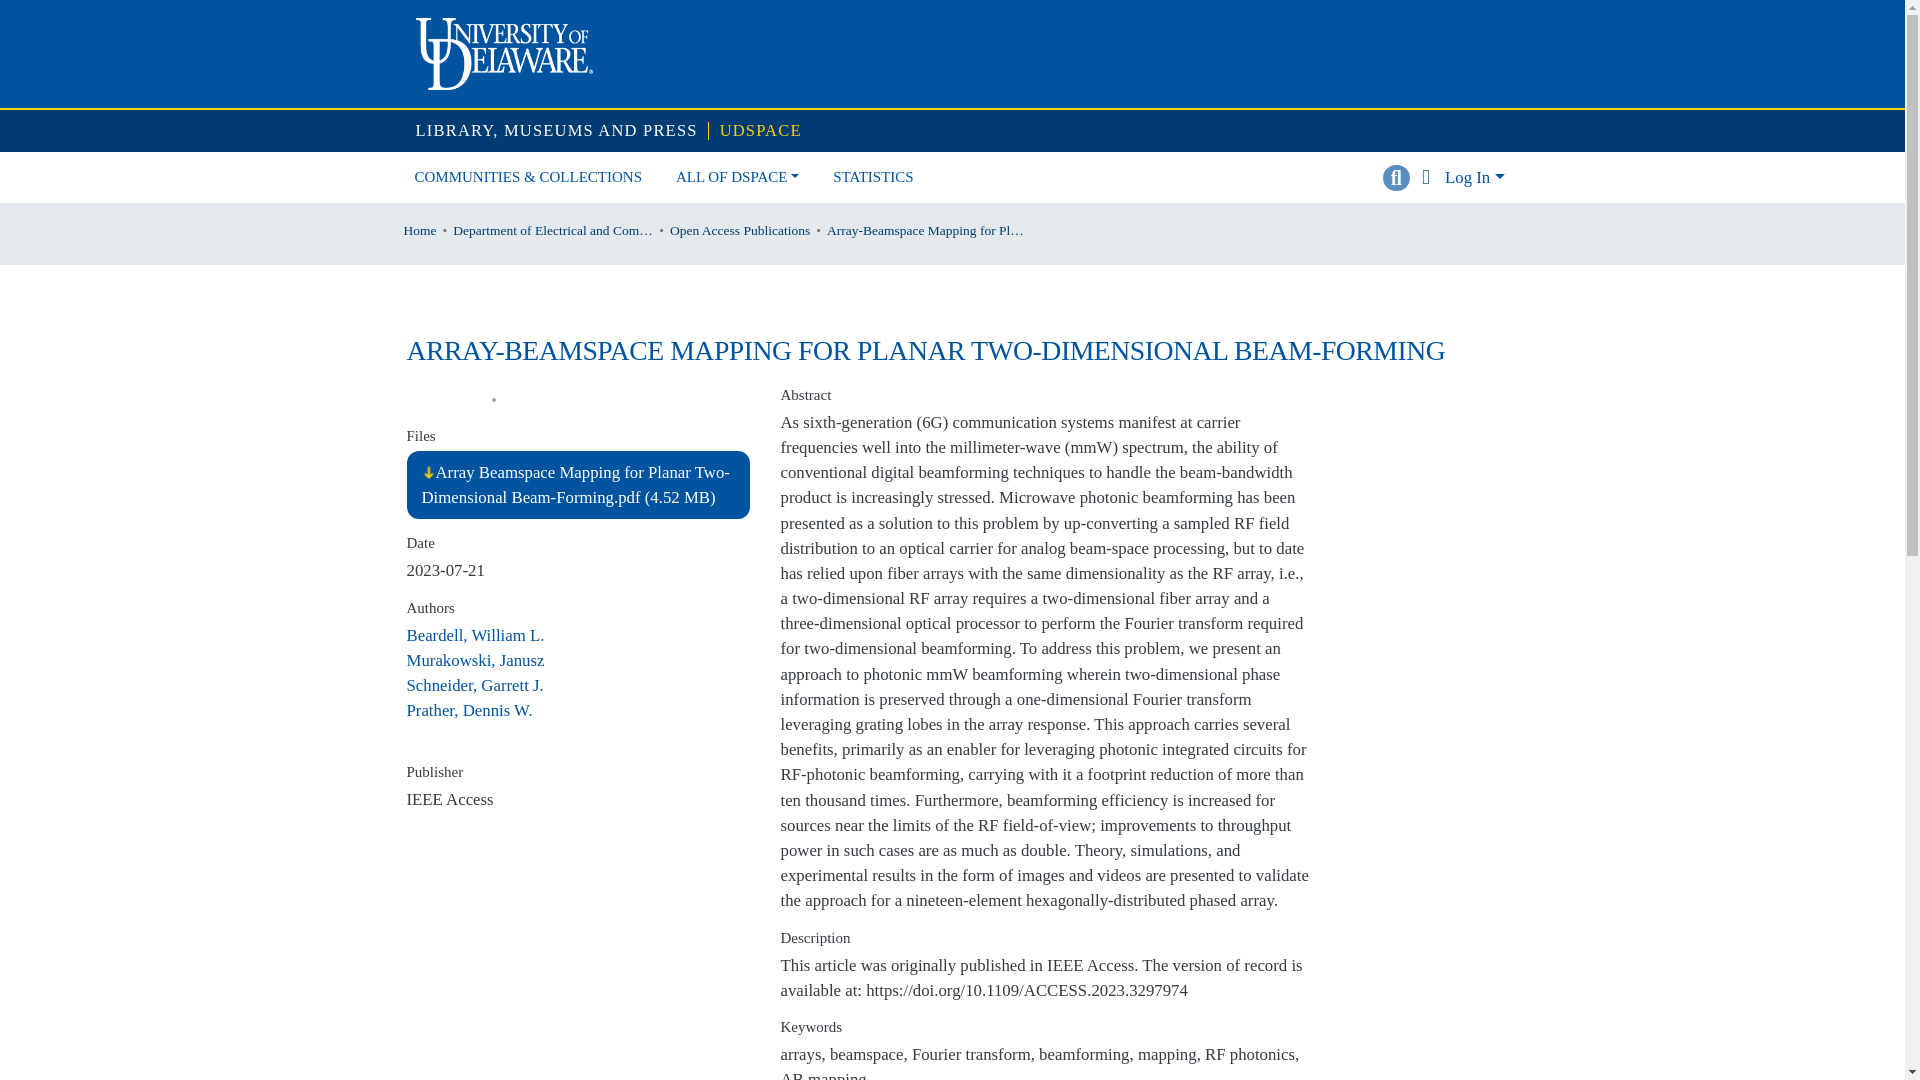 This screenshot has width=1920, height=1080. I want to click on Log In, so click(1474, 177).